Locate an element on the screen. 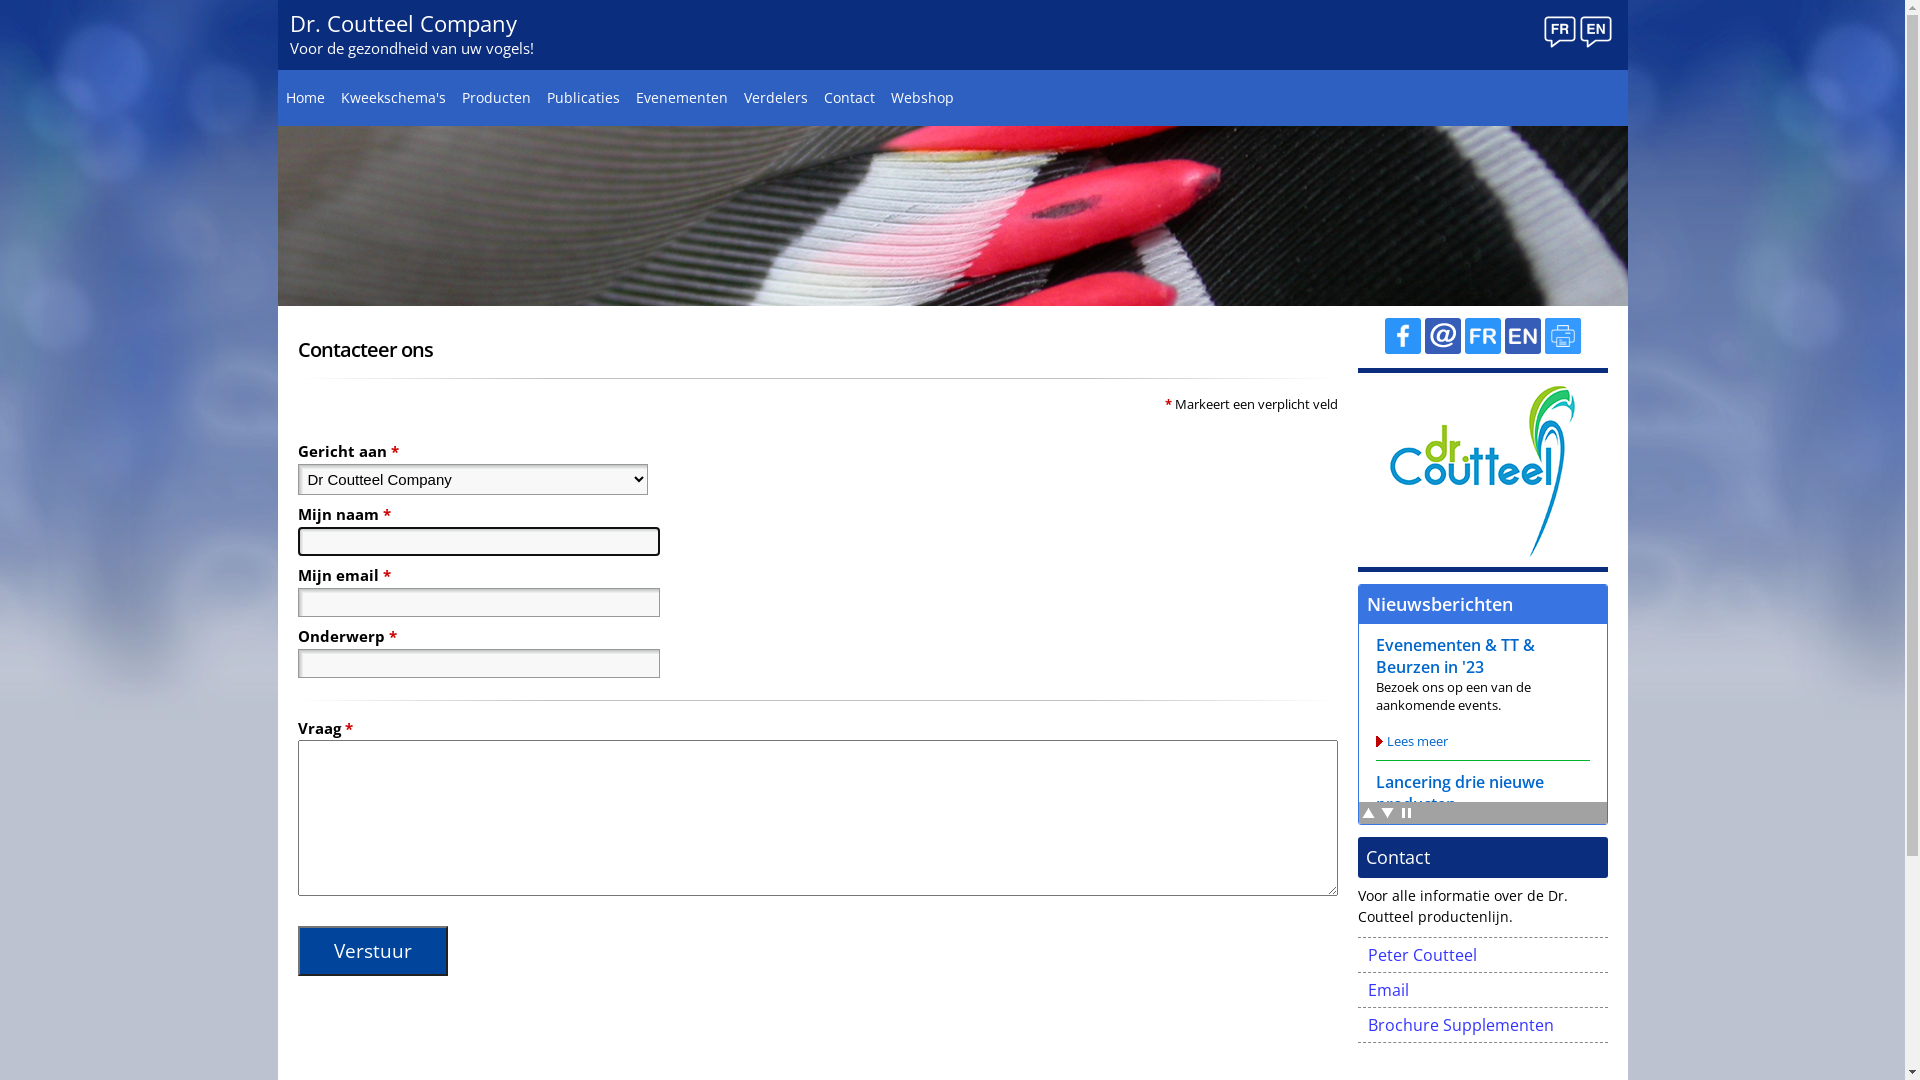 The image size is (1920, 1080). Peter Coutteel is located at coordinates (1483, 955).